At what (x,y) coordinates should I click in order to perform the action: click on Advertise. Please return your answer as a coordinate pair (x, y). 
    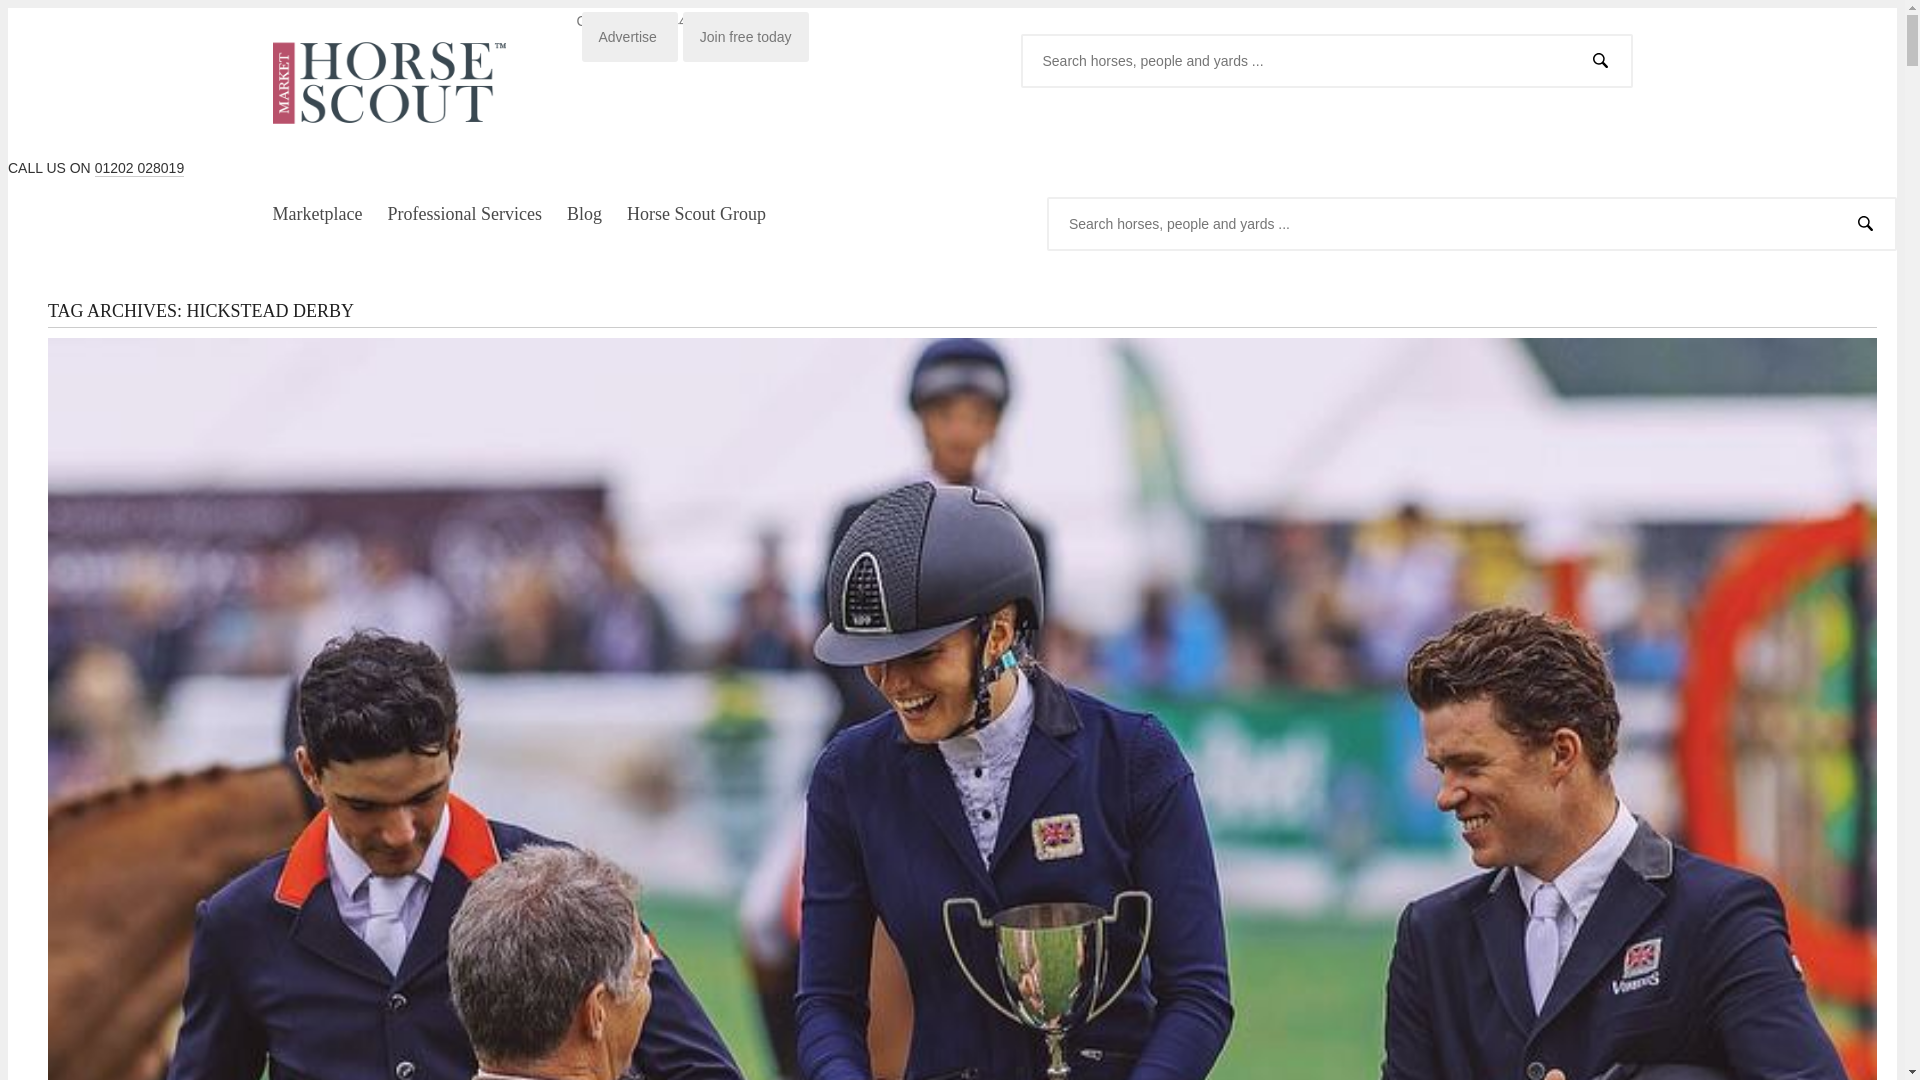
    Looking at the image, I should click on (629, 36).